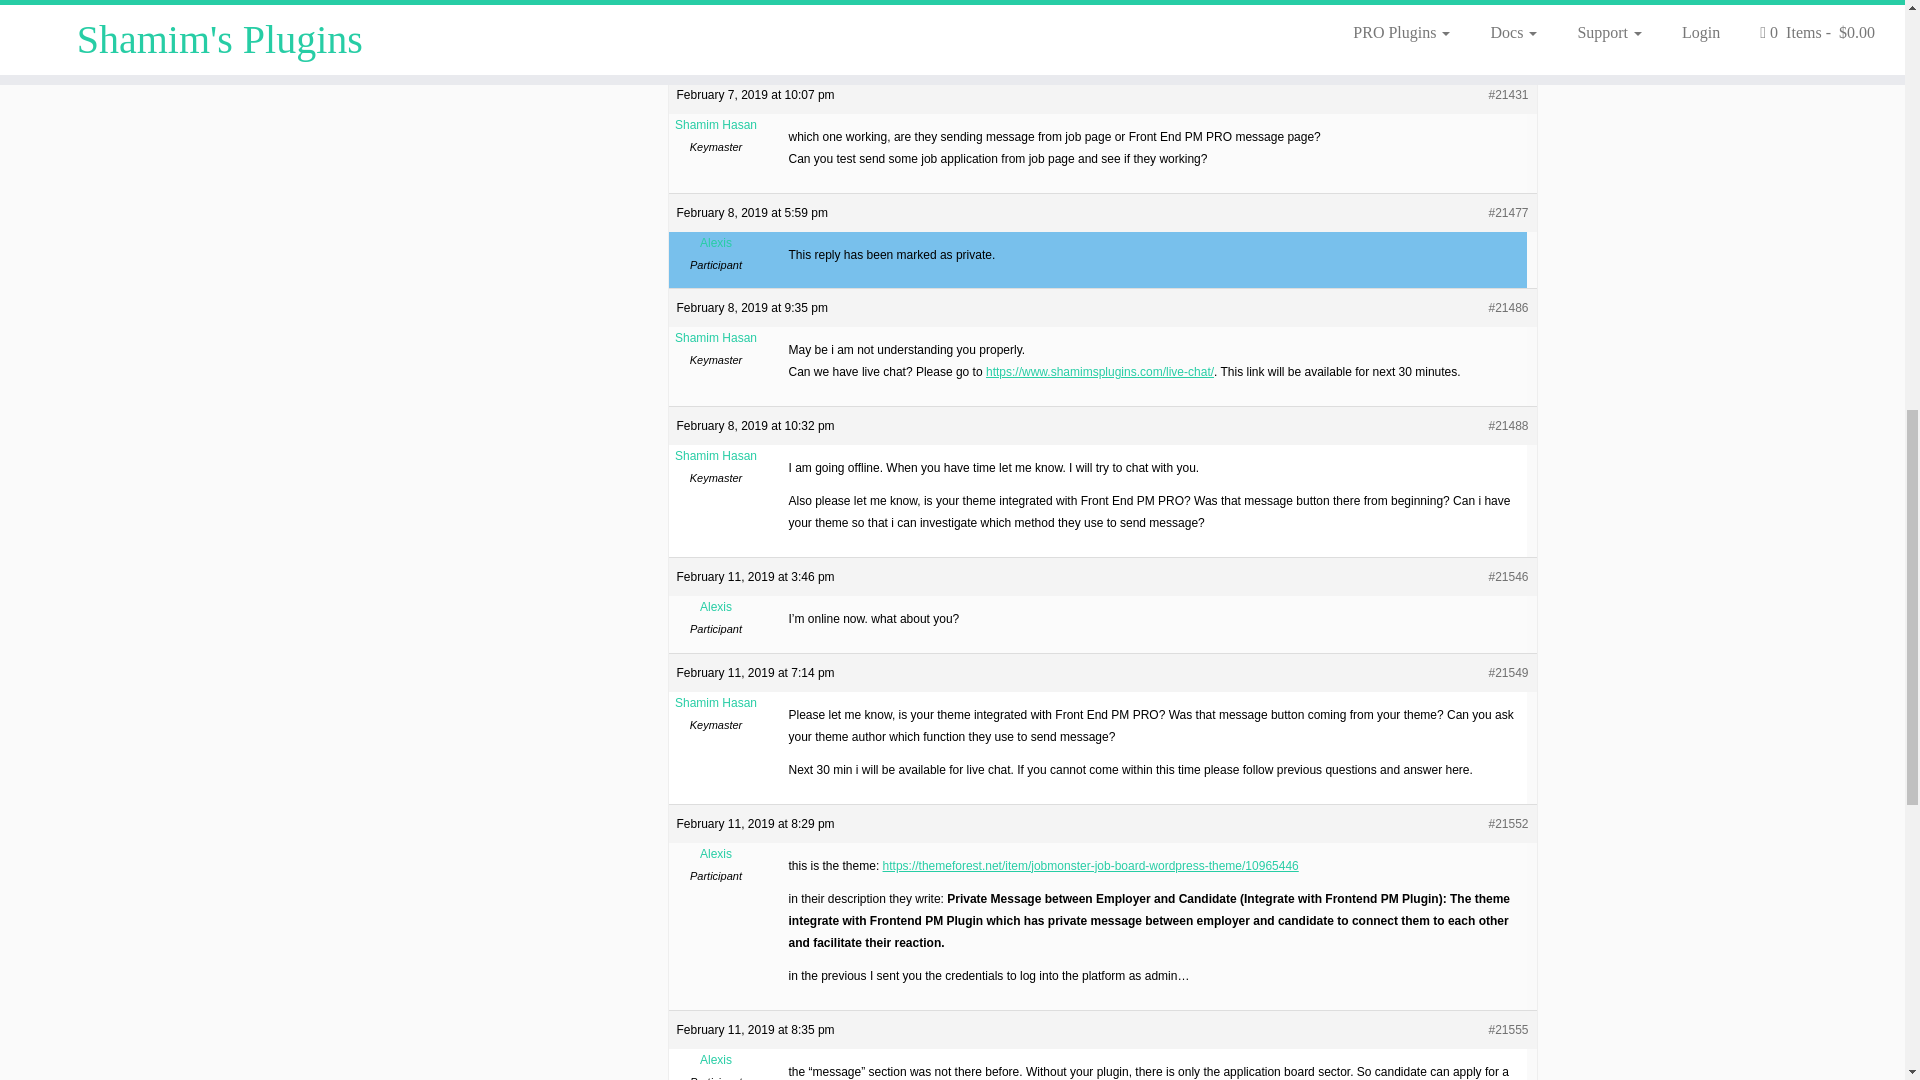  What do you see at coordinates (716, 125) in the screenshot?
I see `View Shamim Hasan's profile` at bounding box center [716, 125].